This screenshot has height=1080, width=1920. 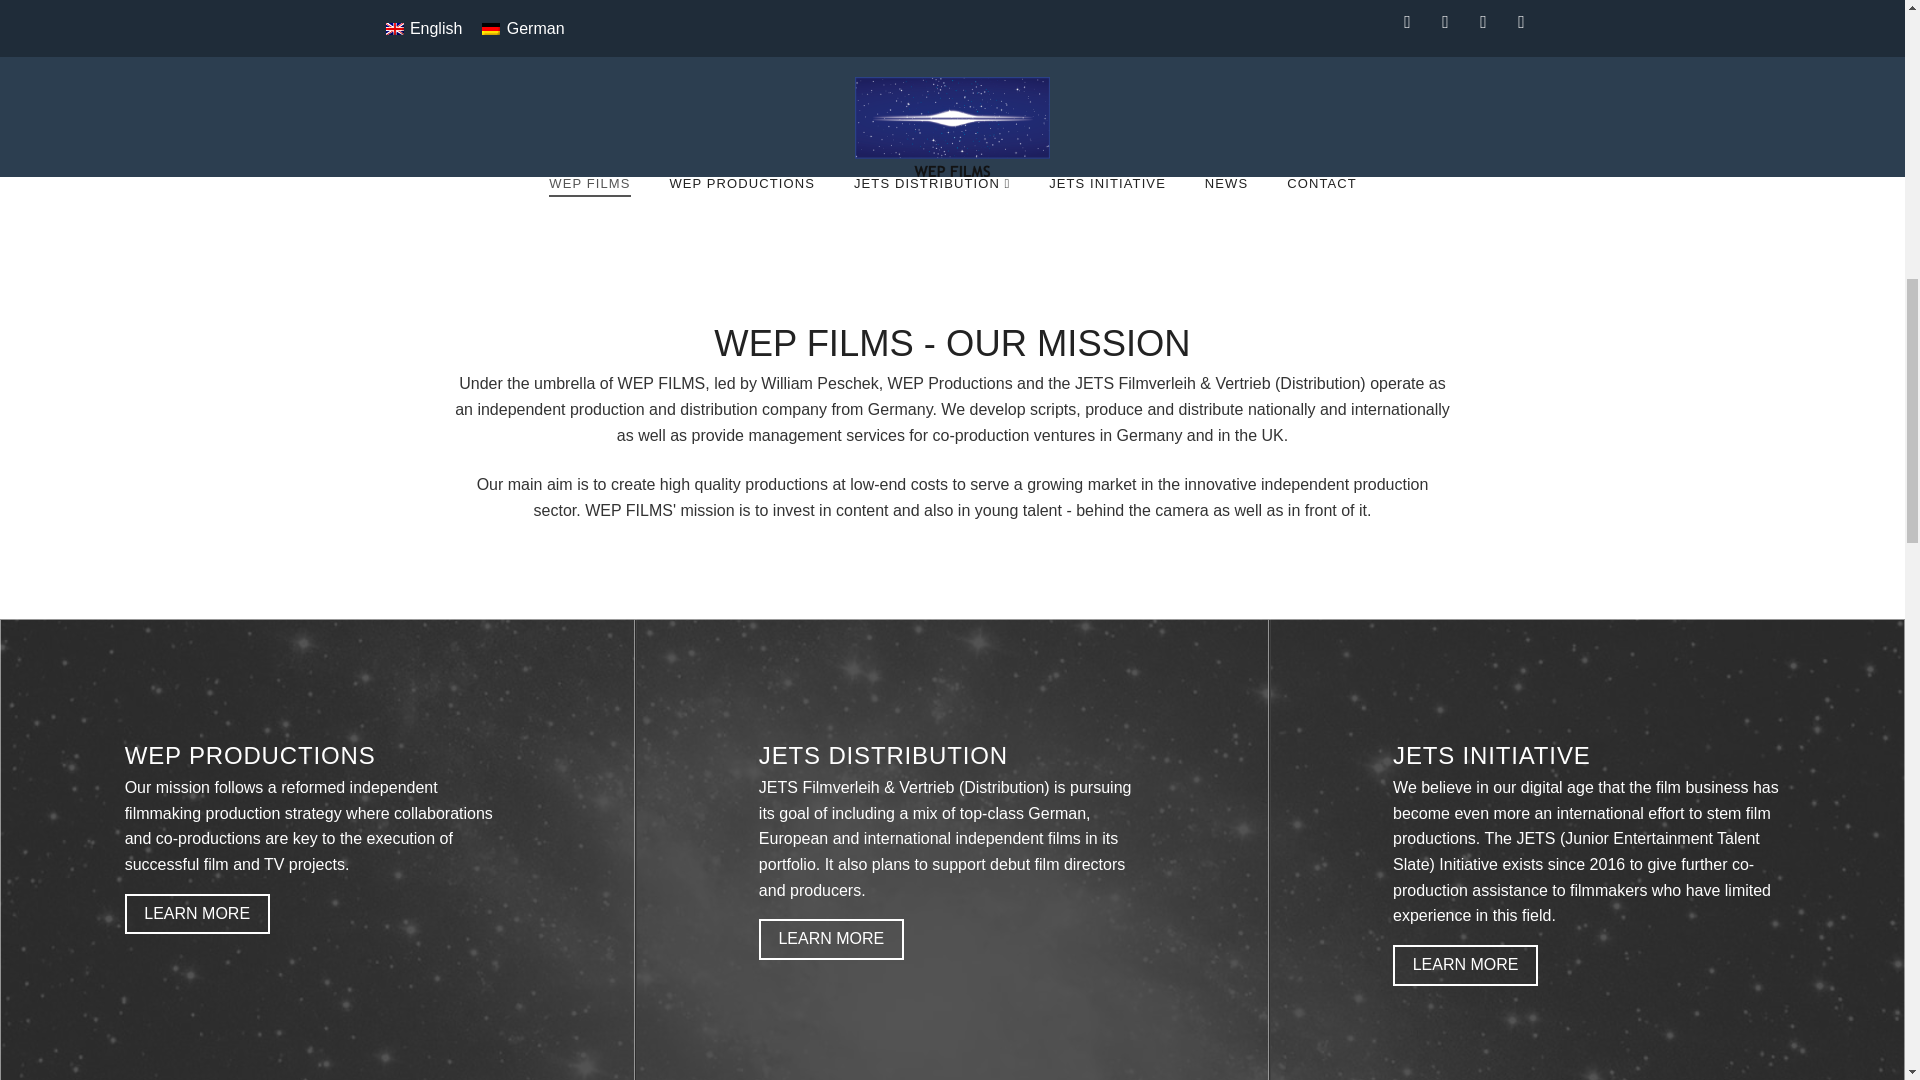 I want to click on NEWS, so click(x=1226, y=222).